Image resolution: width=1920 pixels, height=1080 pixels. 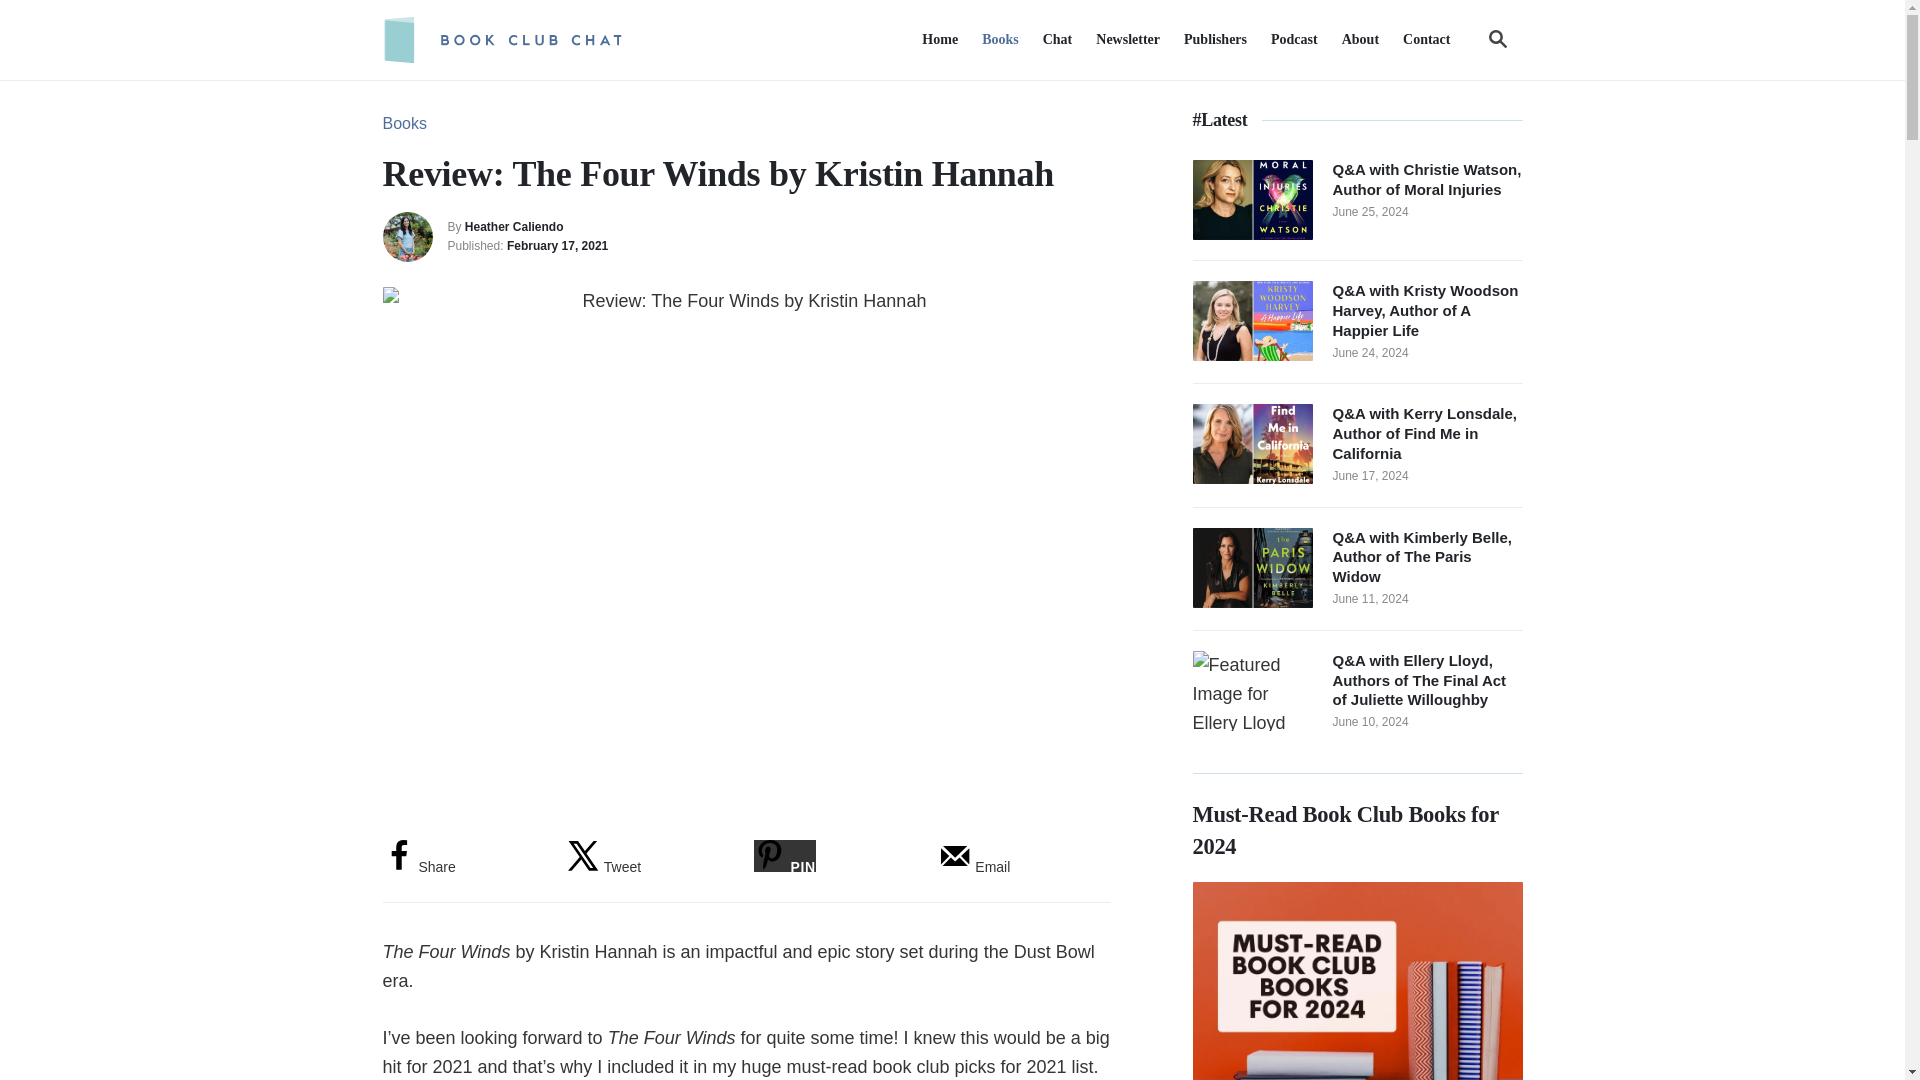 What do you see at coordinates (514, 227) in the screenshot?
I see `Heather Caliendo` at bounding box center [514, 227].